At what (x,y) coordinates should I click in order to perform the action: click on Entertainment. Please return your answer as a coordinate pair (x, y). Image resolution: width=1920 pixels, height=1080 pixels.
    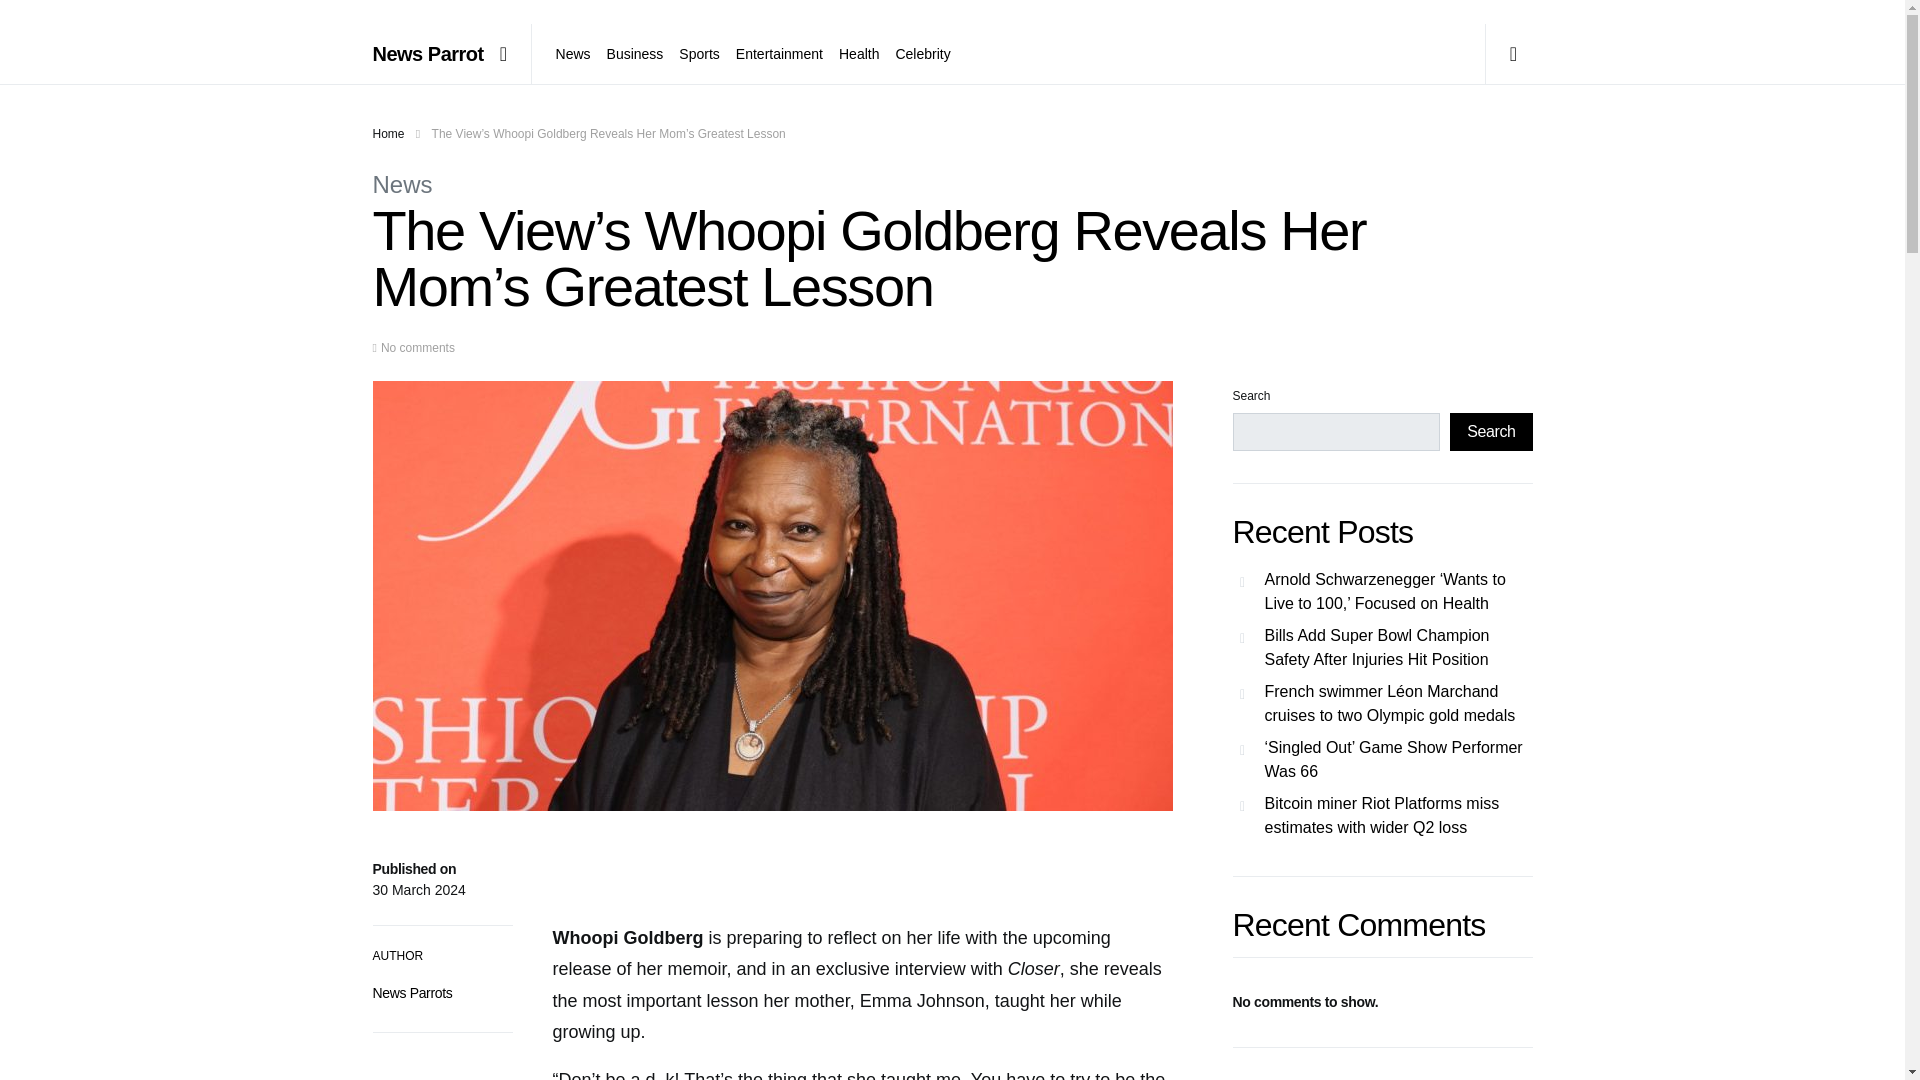
    Looking at the image, I should click on (779, 54).